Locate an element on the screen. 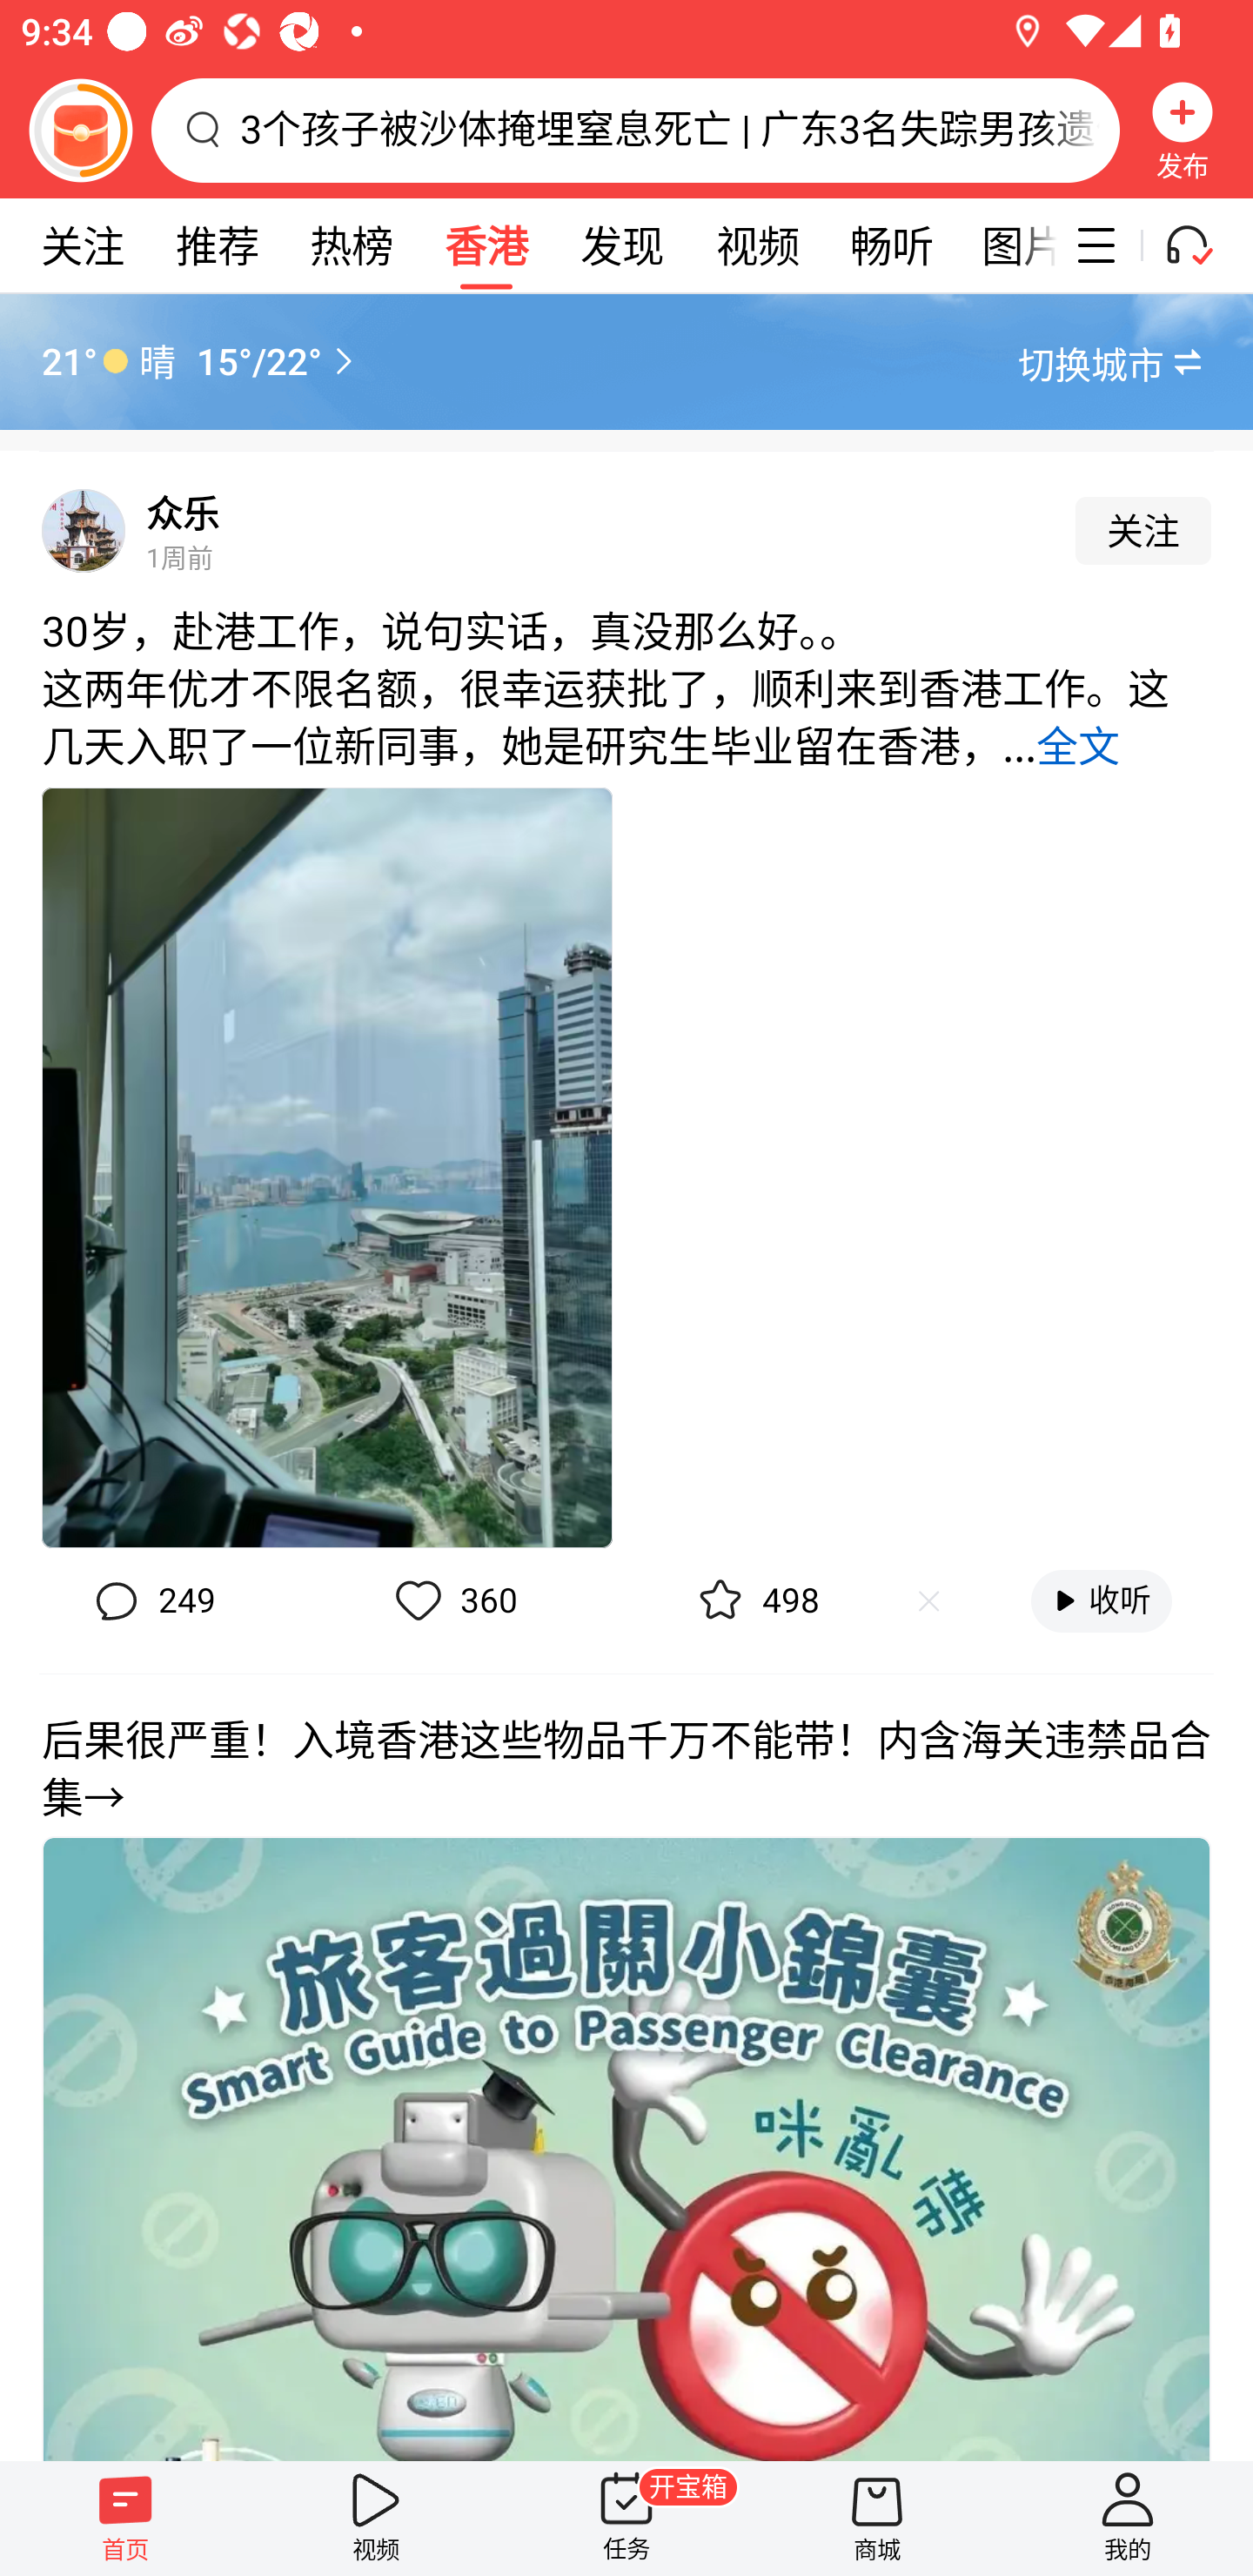 This screenshot has height=2576, width=1253. 减少此类内容推荐 is located at coordinates (928, 1600).